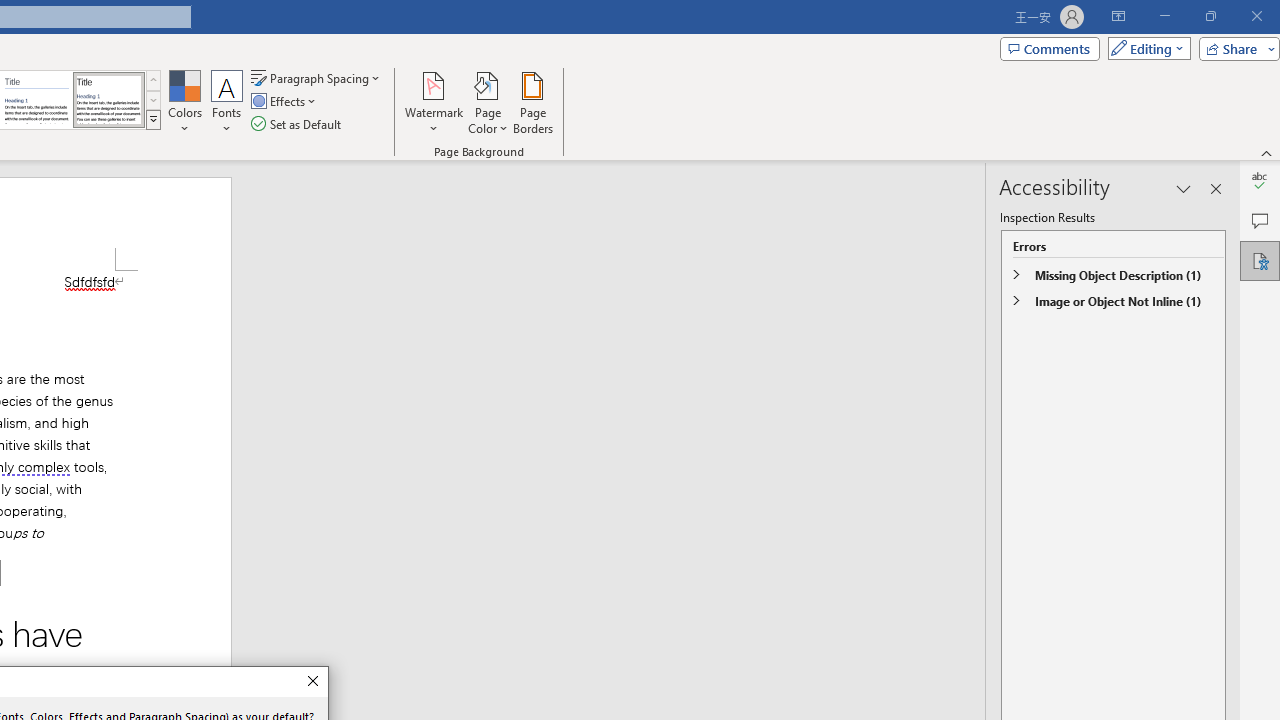 The image size is (1280, 720). What do you see at coordinates (227, 102) in the screenshot?
I see `Fonts` at bounding box center [227, 102].